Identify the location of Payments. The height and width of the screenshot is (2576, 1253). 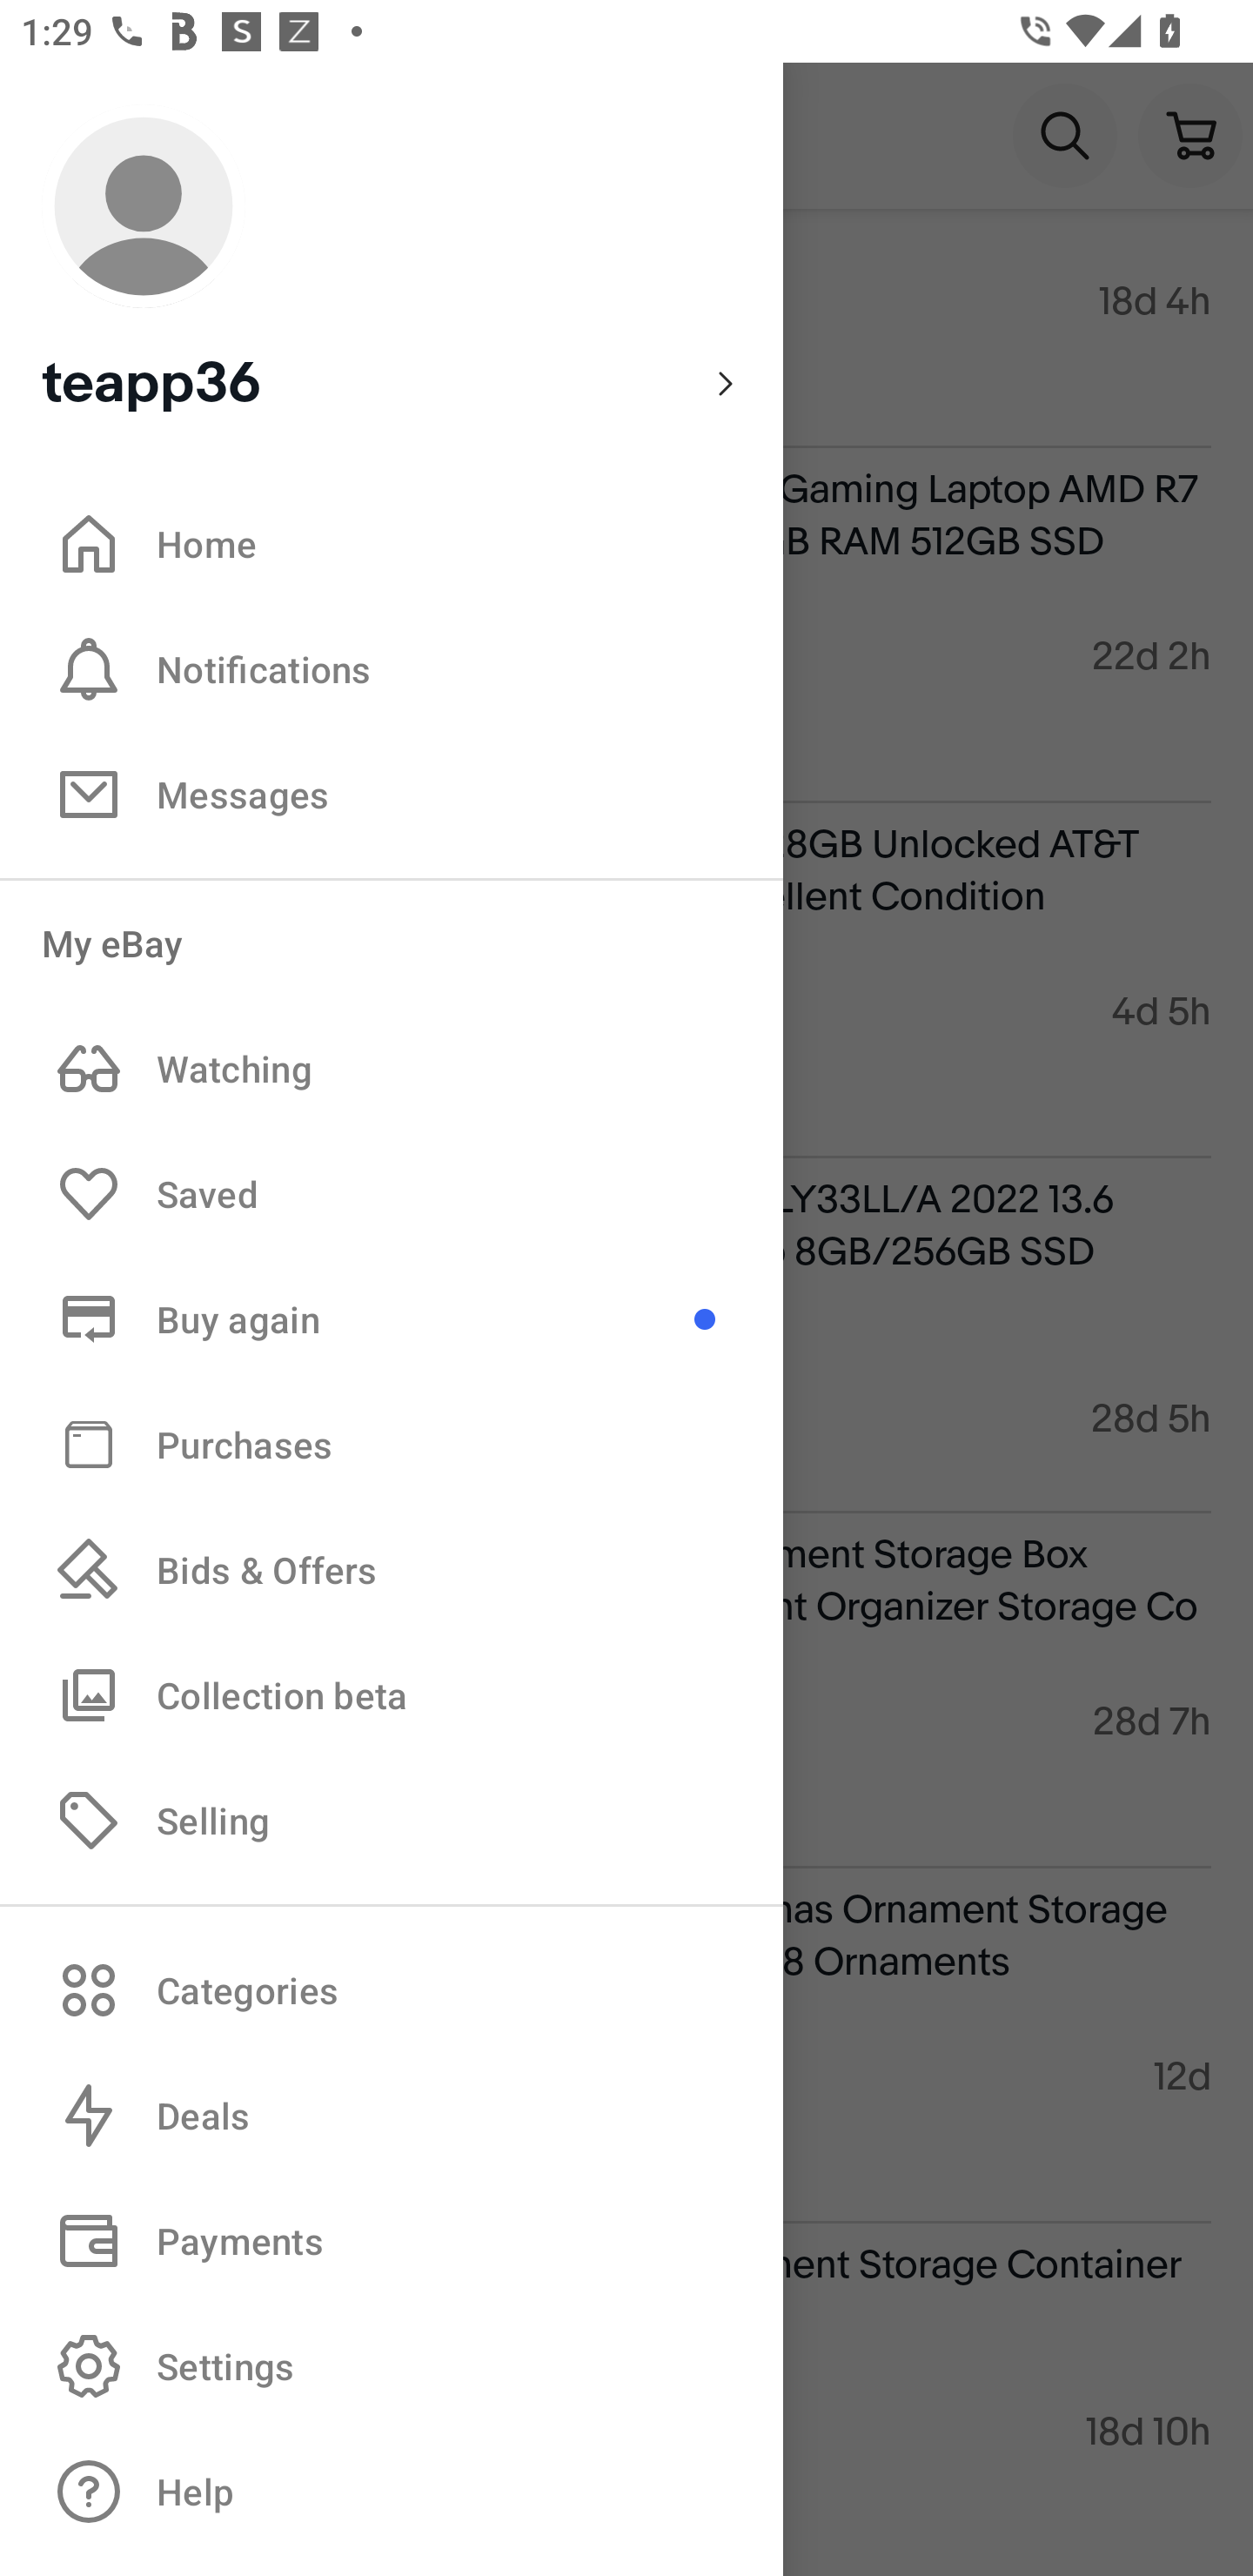
(392, 2241).